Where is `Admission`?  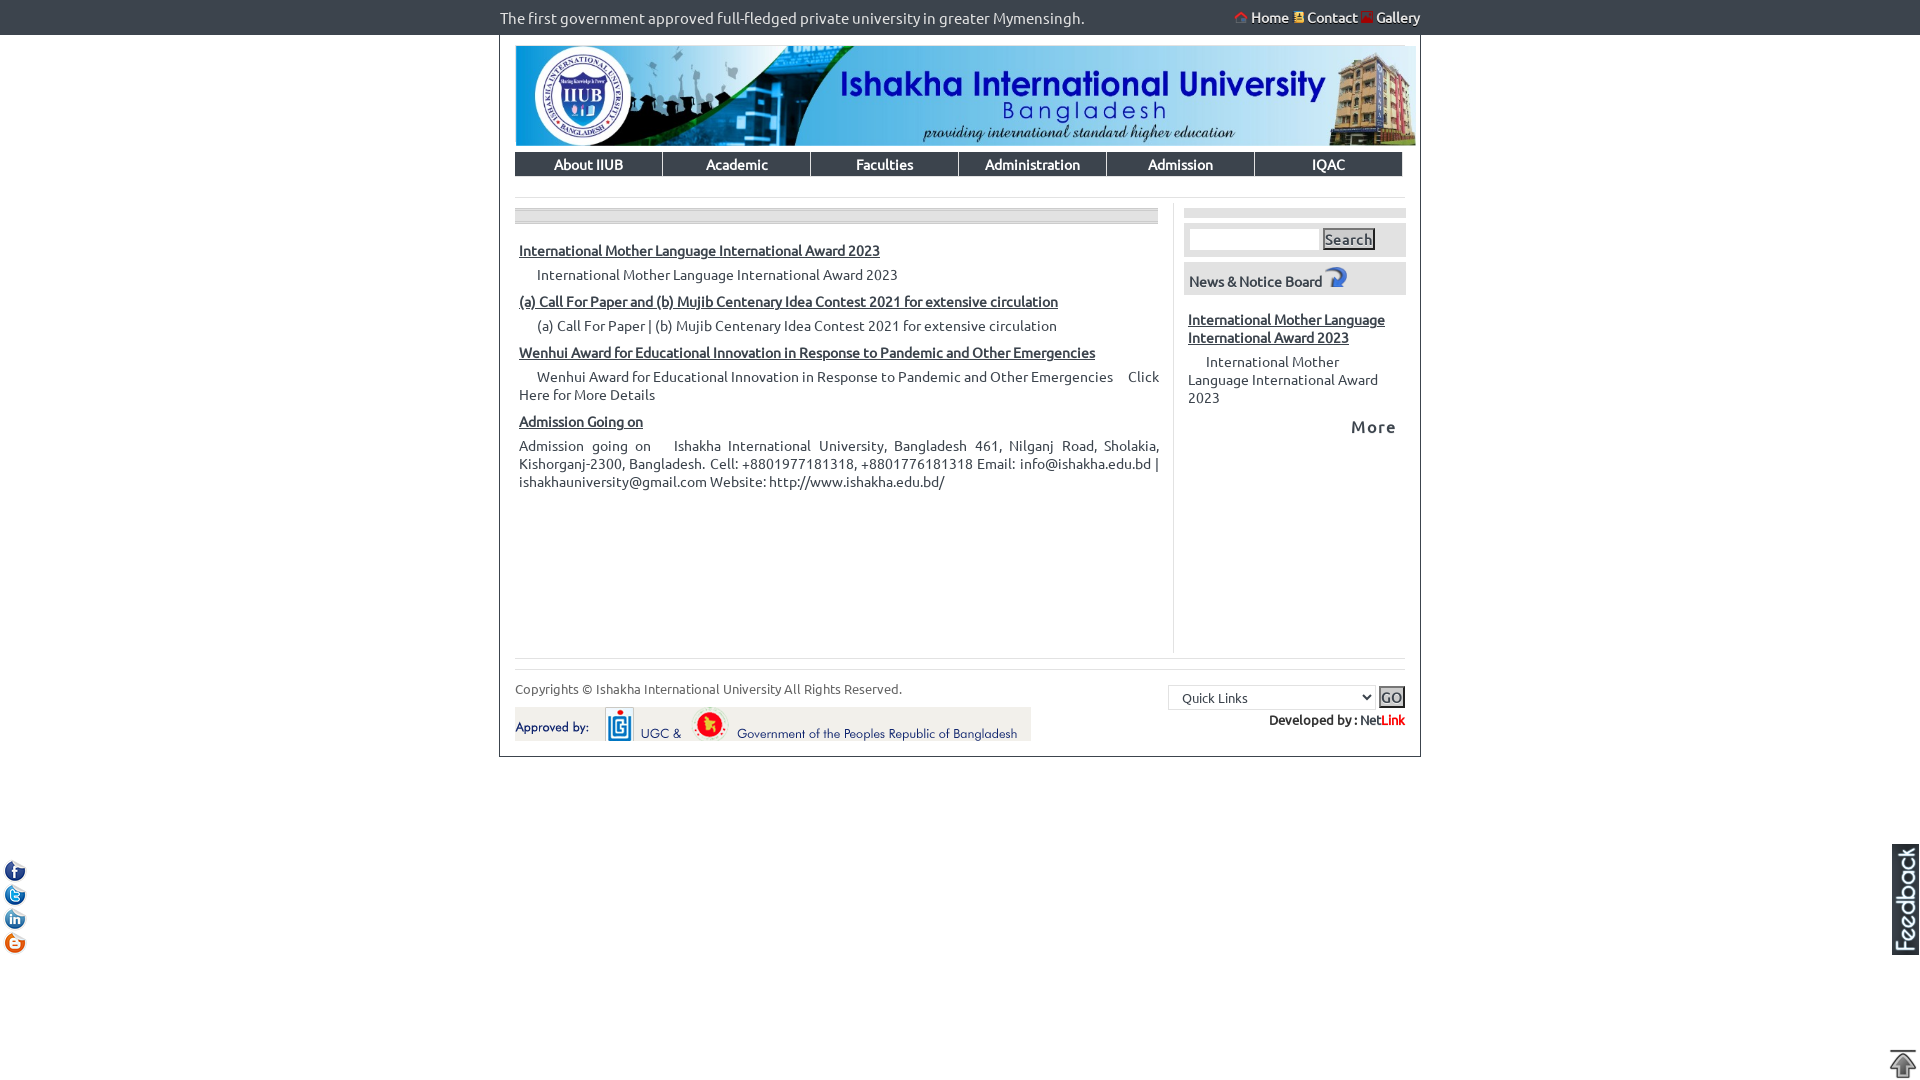
Admission is located at coordinates (1181, 164).